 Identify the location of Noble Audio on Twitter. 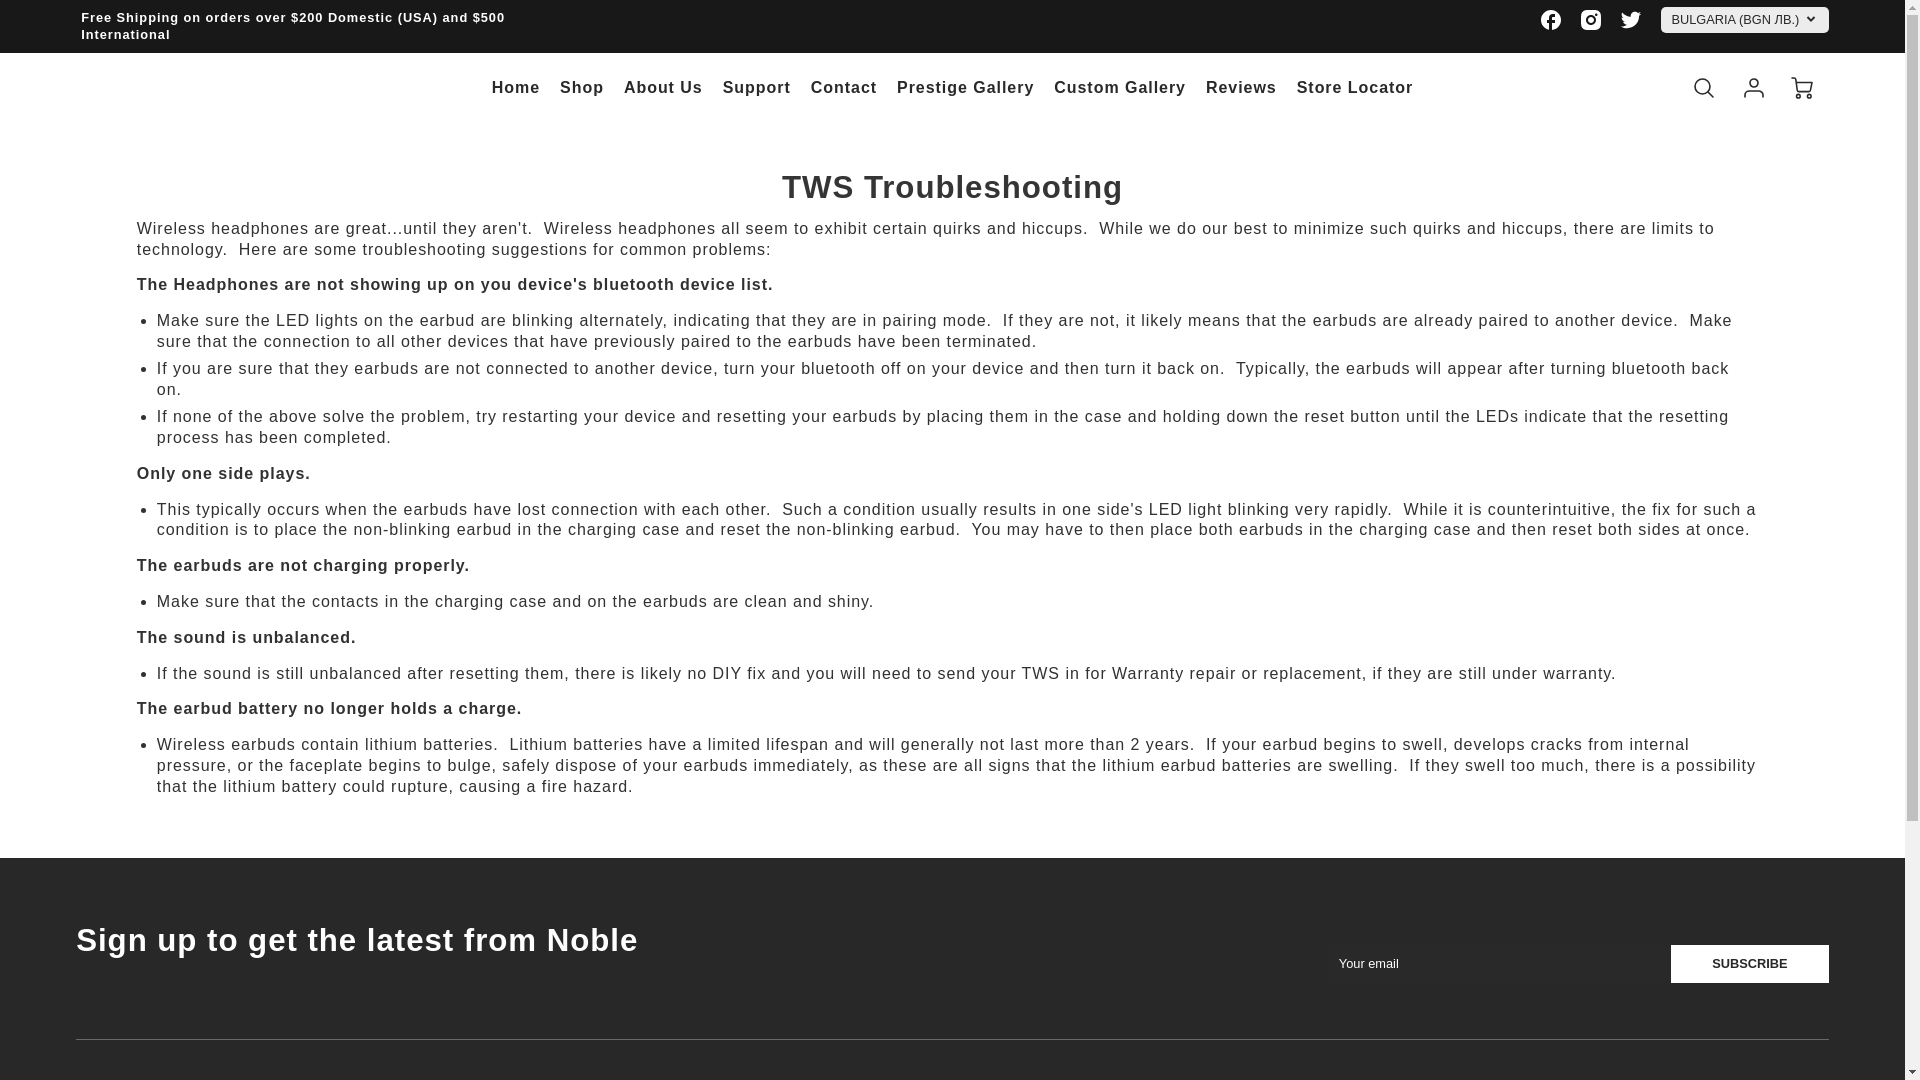
(1630, 20).